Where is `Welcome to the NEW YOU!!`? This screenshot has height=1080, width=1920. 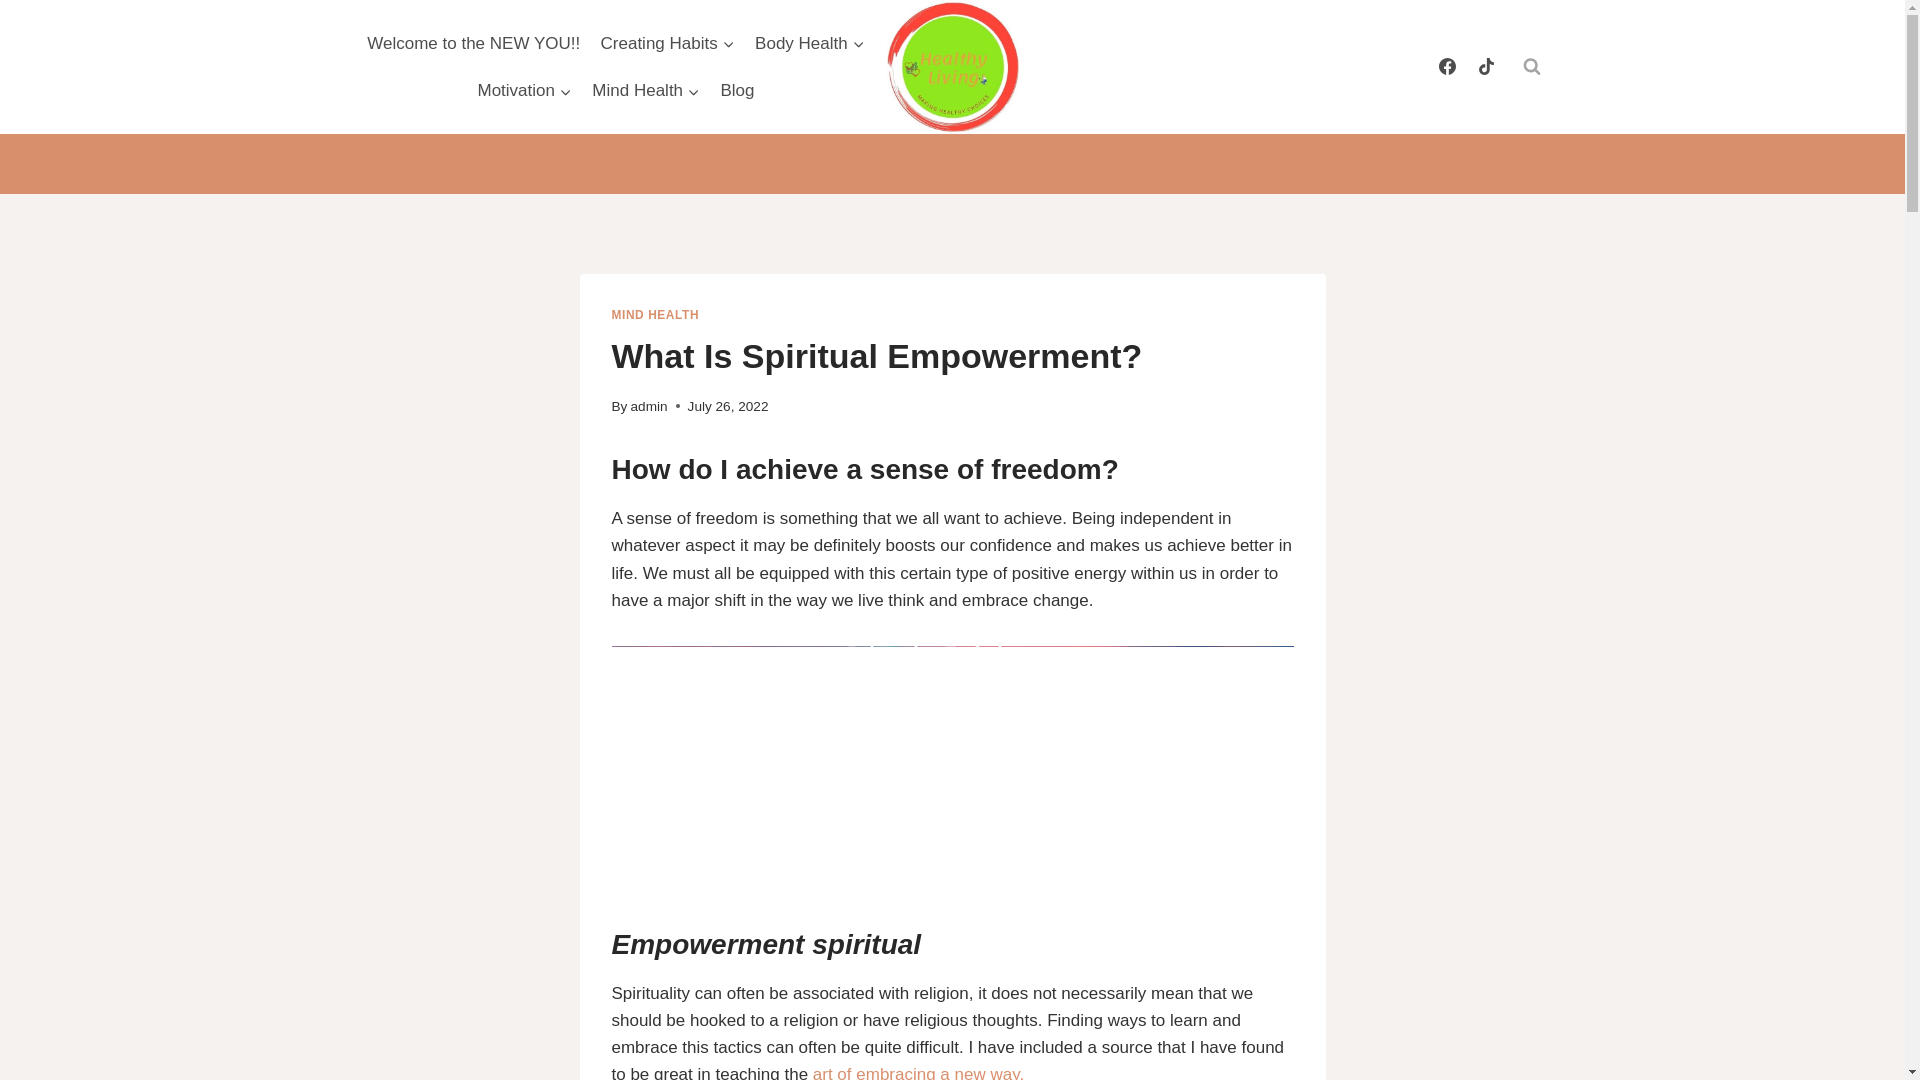
Welcome to the NEW YOU!! is located at coordinates (473, 42).